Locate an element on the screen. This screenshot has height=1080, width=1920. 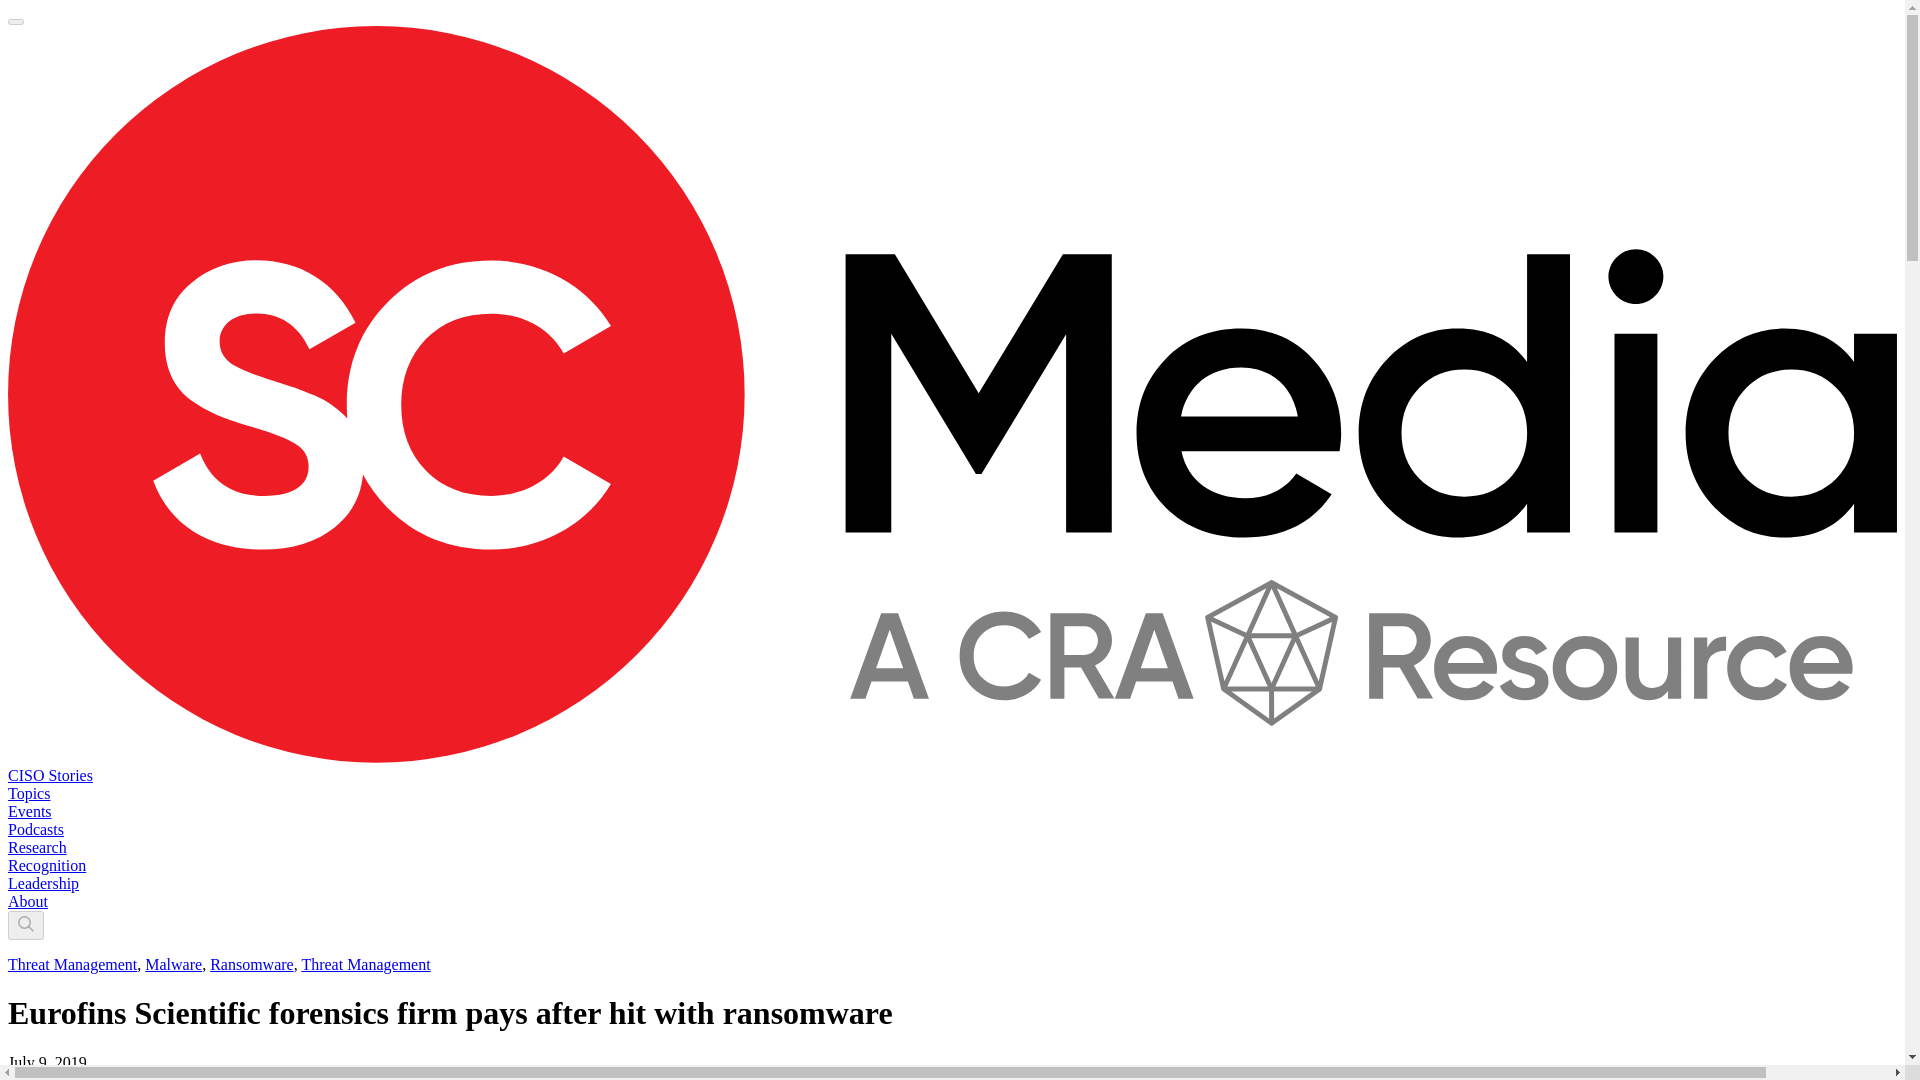
Topics is located at coordinates (28, 794).